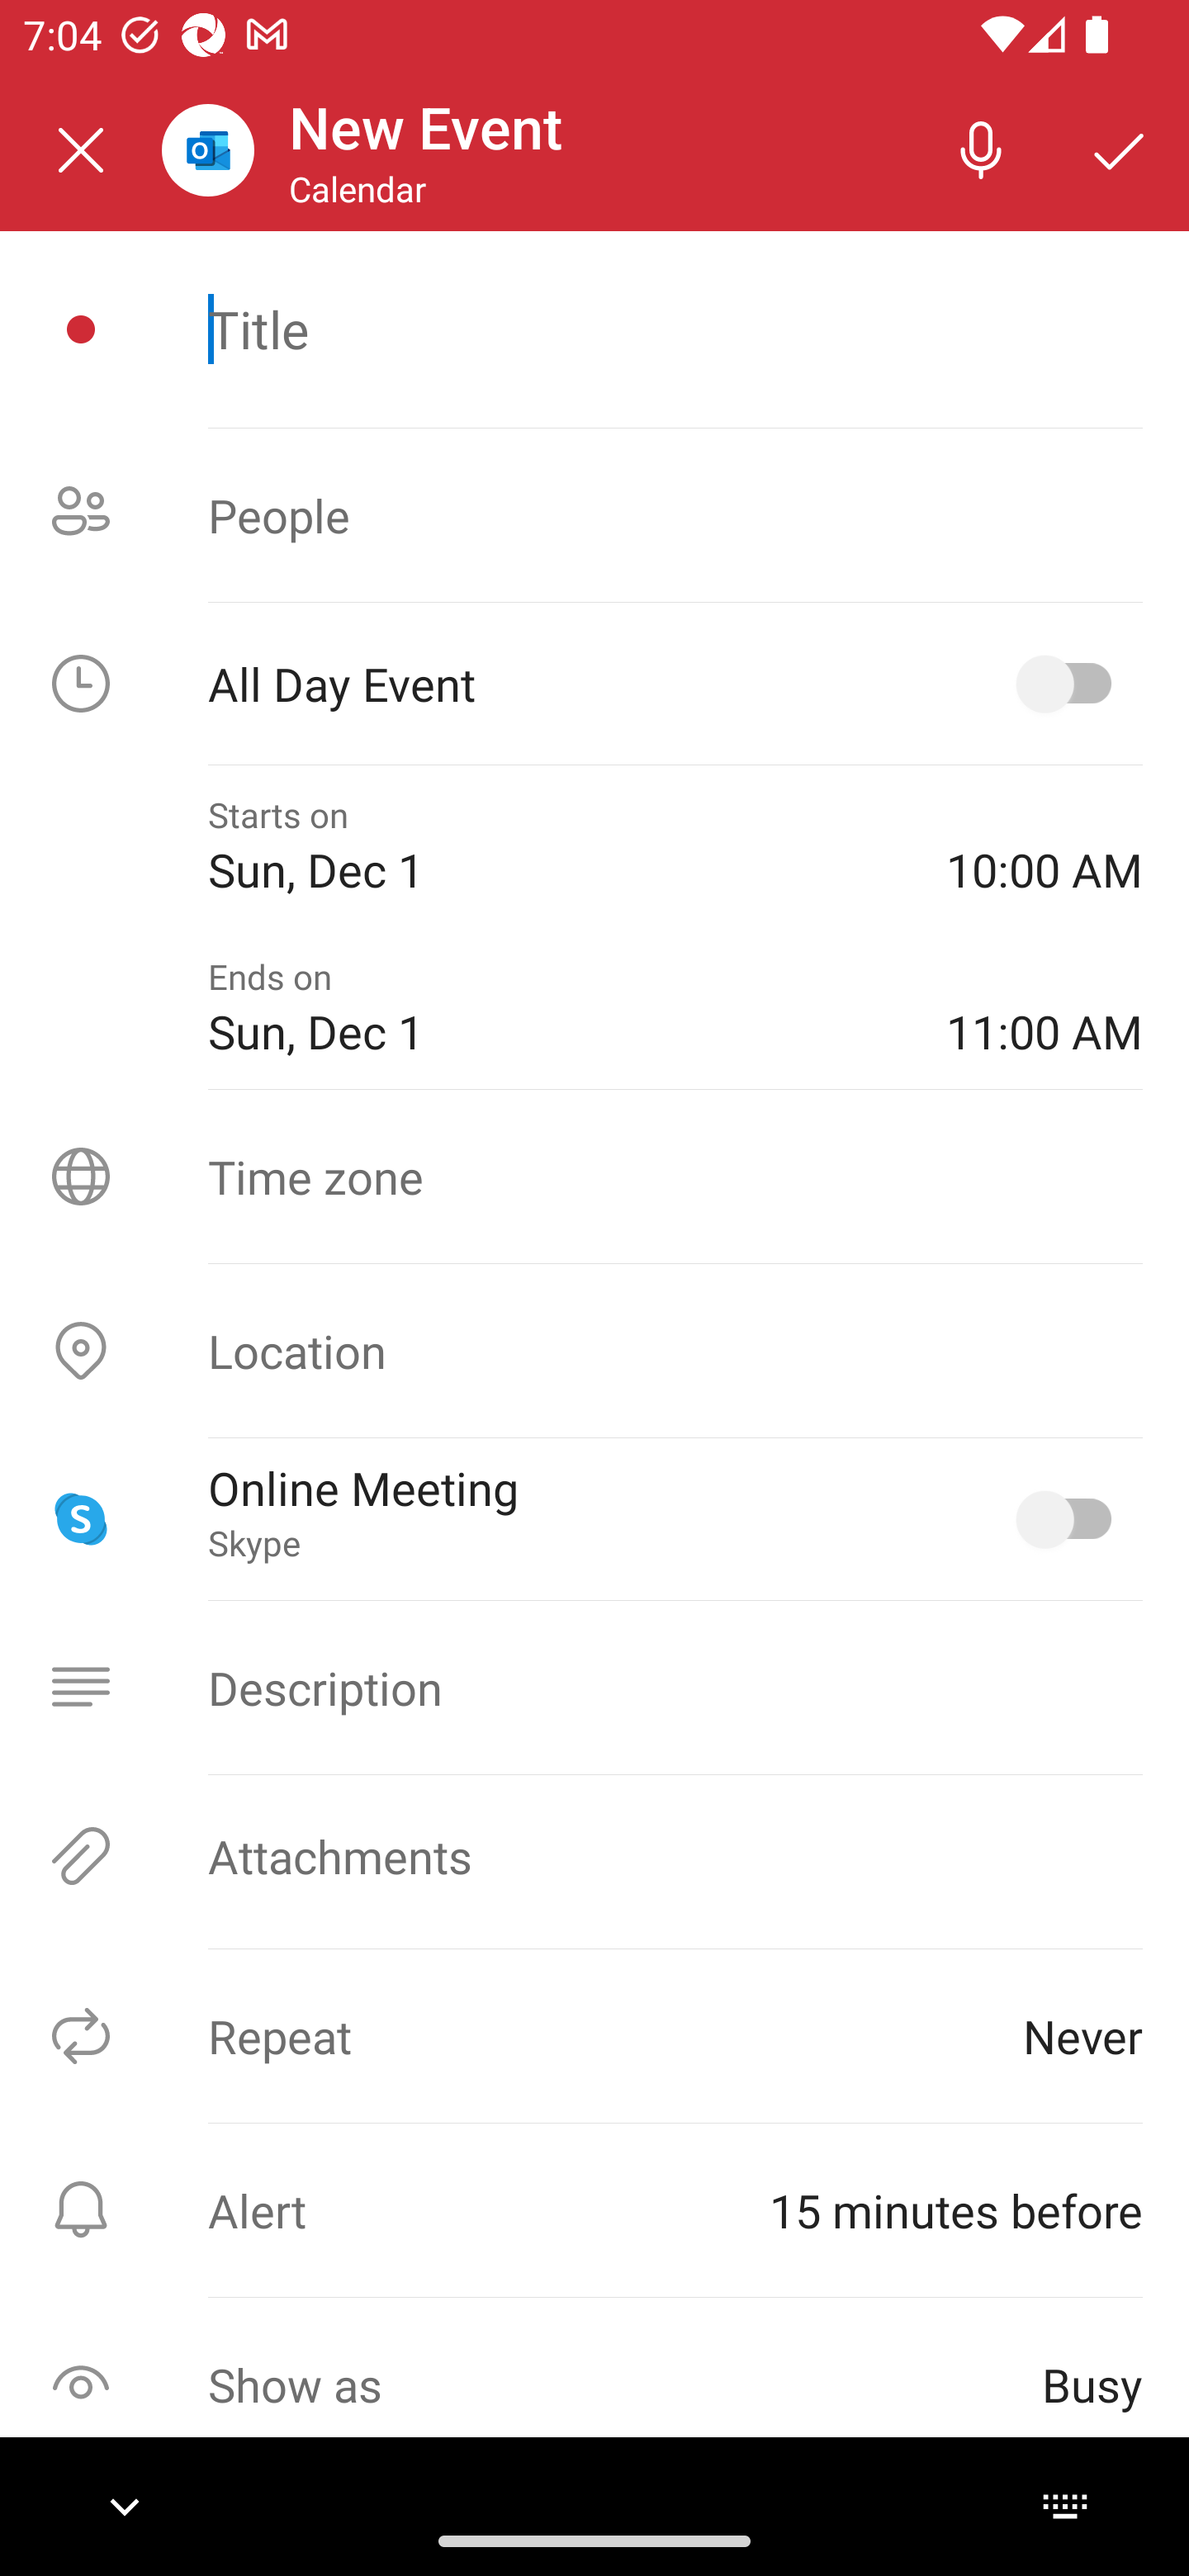 The height and width of the screenshot is (2576, 1189). I want to click on Ends on Sun, Dec 1, so click(553, 1008).